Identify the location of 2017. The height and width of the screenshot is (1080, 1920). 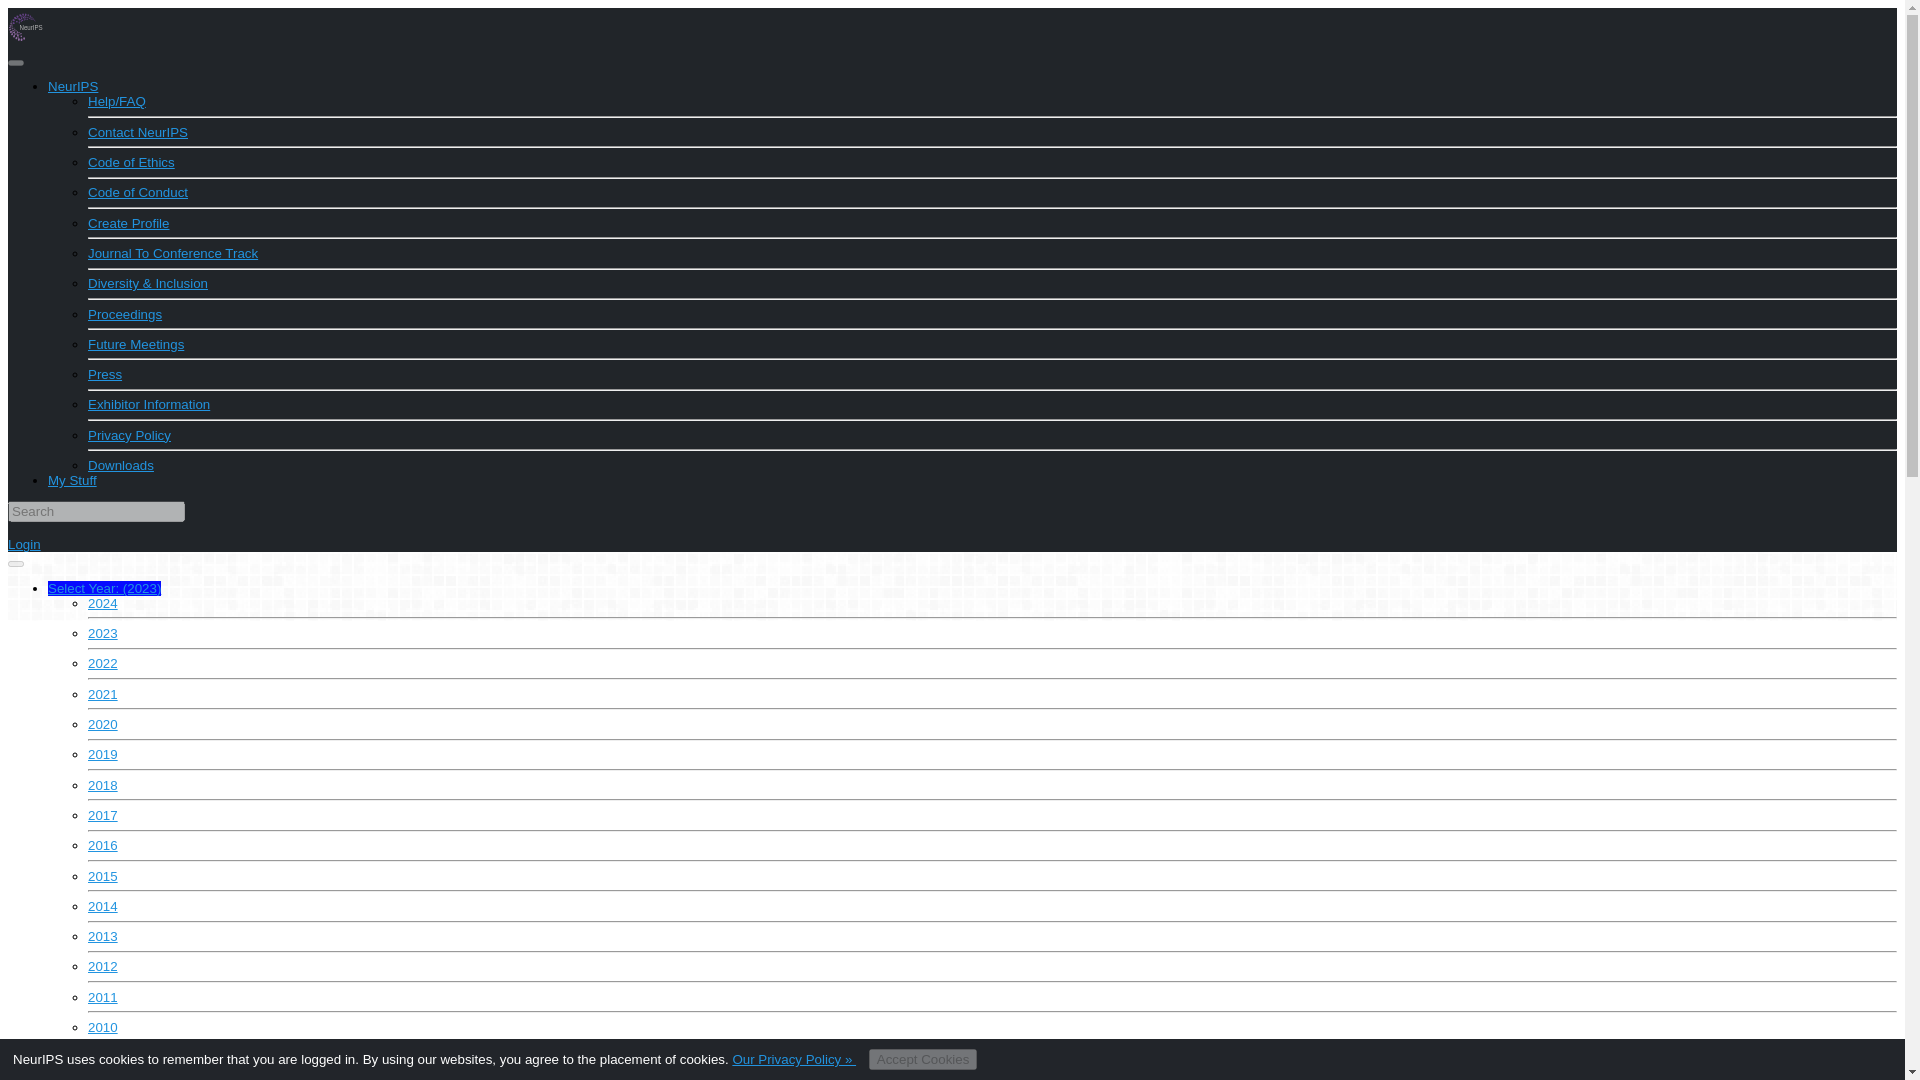
(102, 814).